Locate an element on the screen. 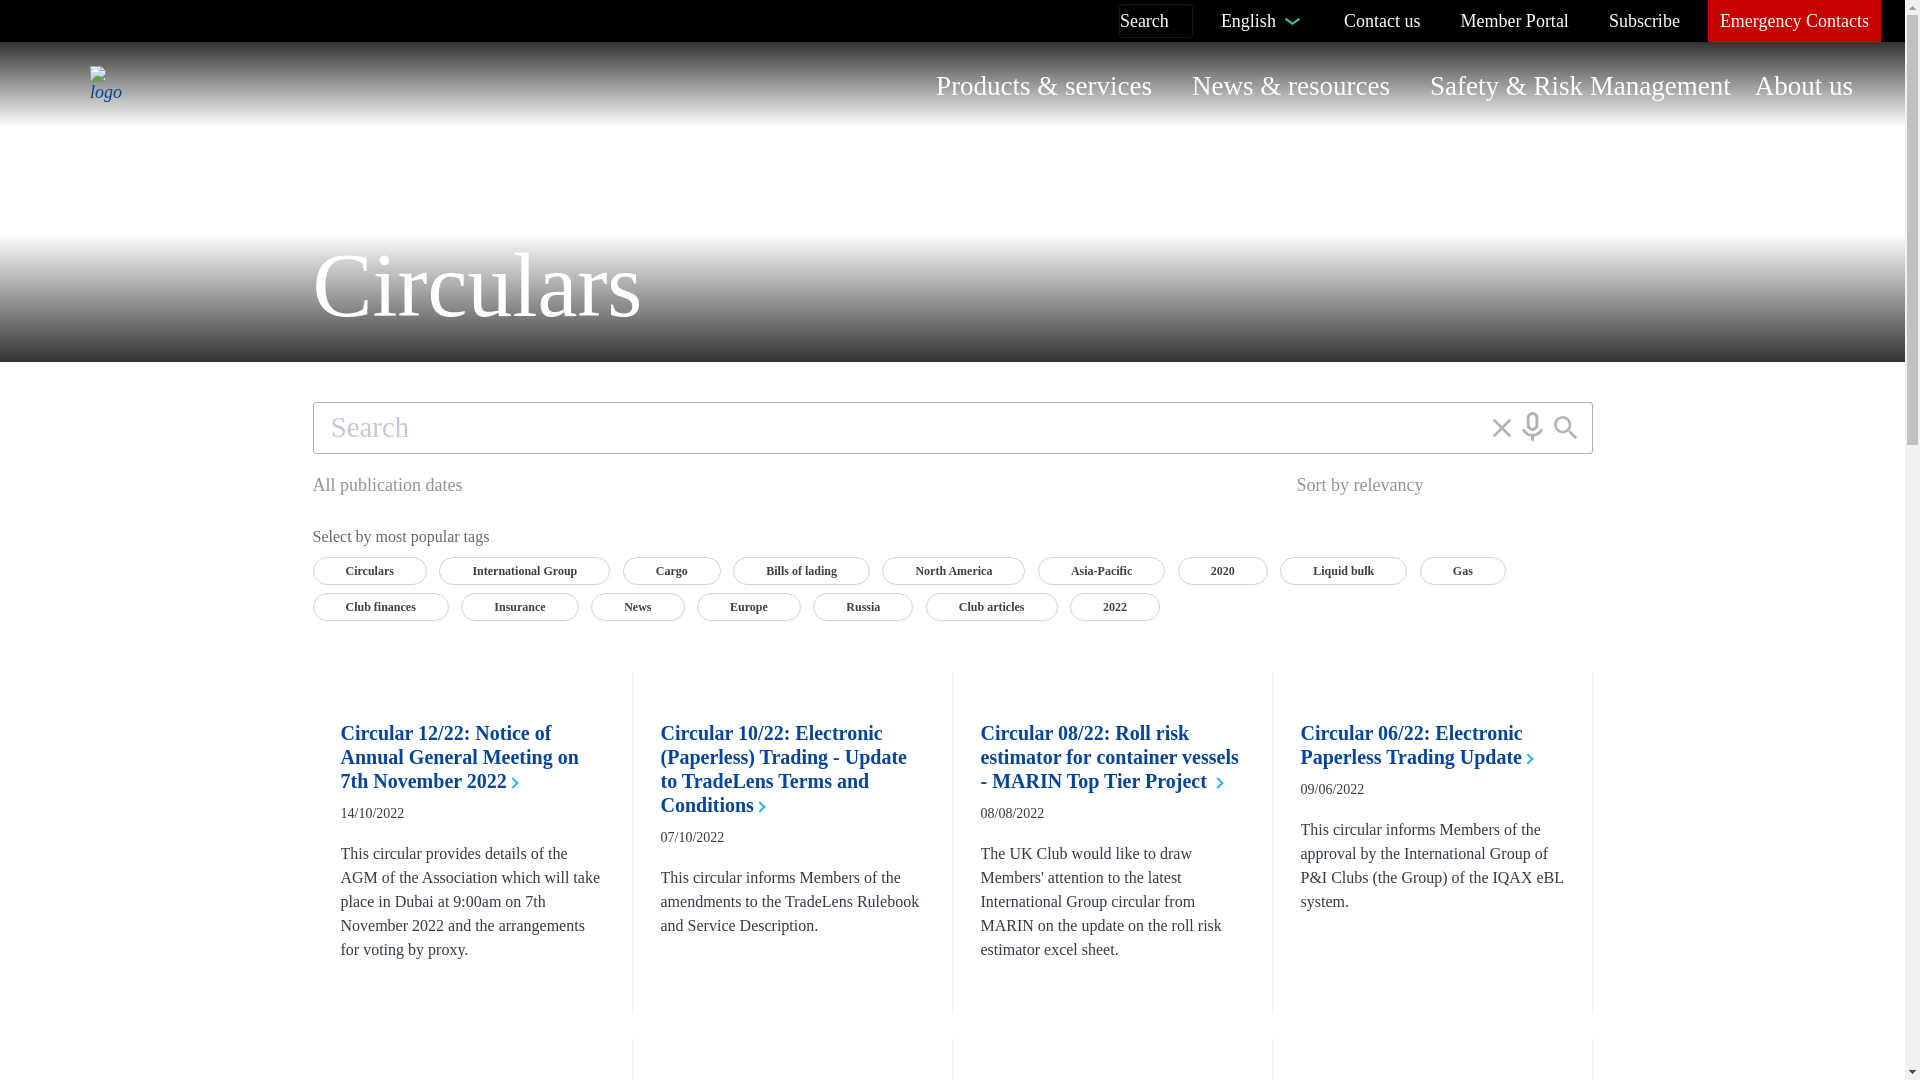 This screenshot has width=1920, height=1080. Subscribe is located at coordinates (1644, 21).